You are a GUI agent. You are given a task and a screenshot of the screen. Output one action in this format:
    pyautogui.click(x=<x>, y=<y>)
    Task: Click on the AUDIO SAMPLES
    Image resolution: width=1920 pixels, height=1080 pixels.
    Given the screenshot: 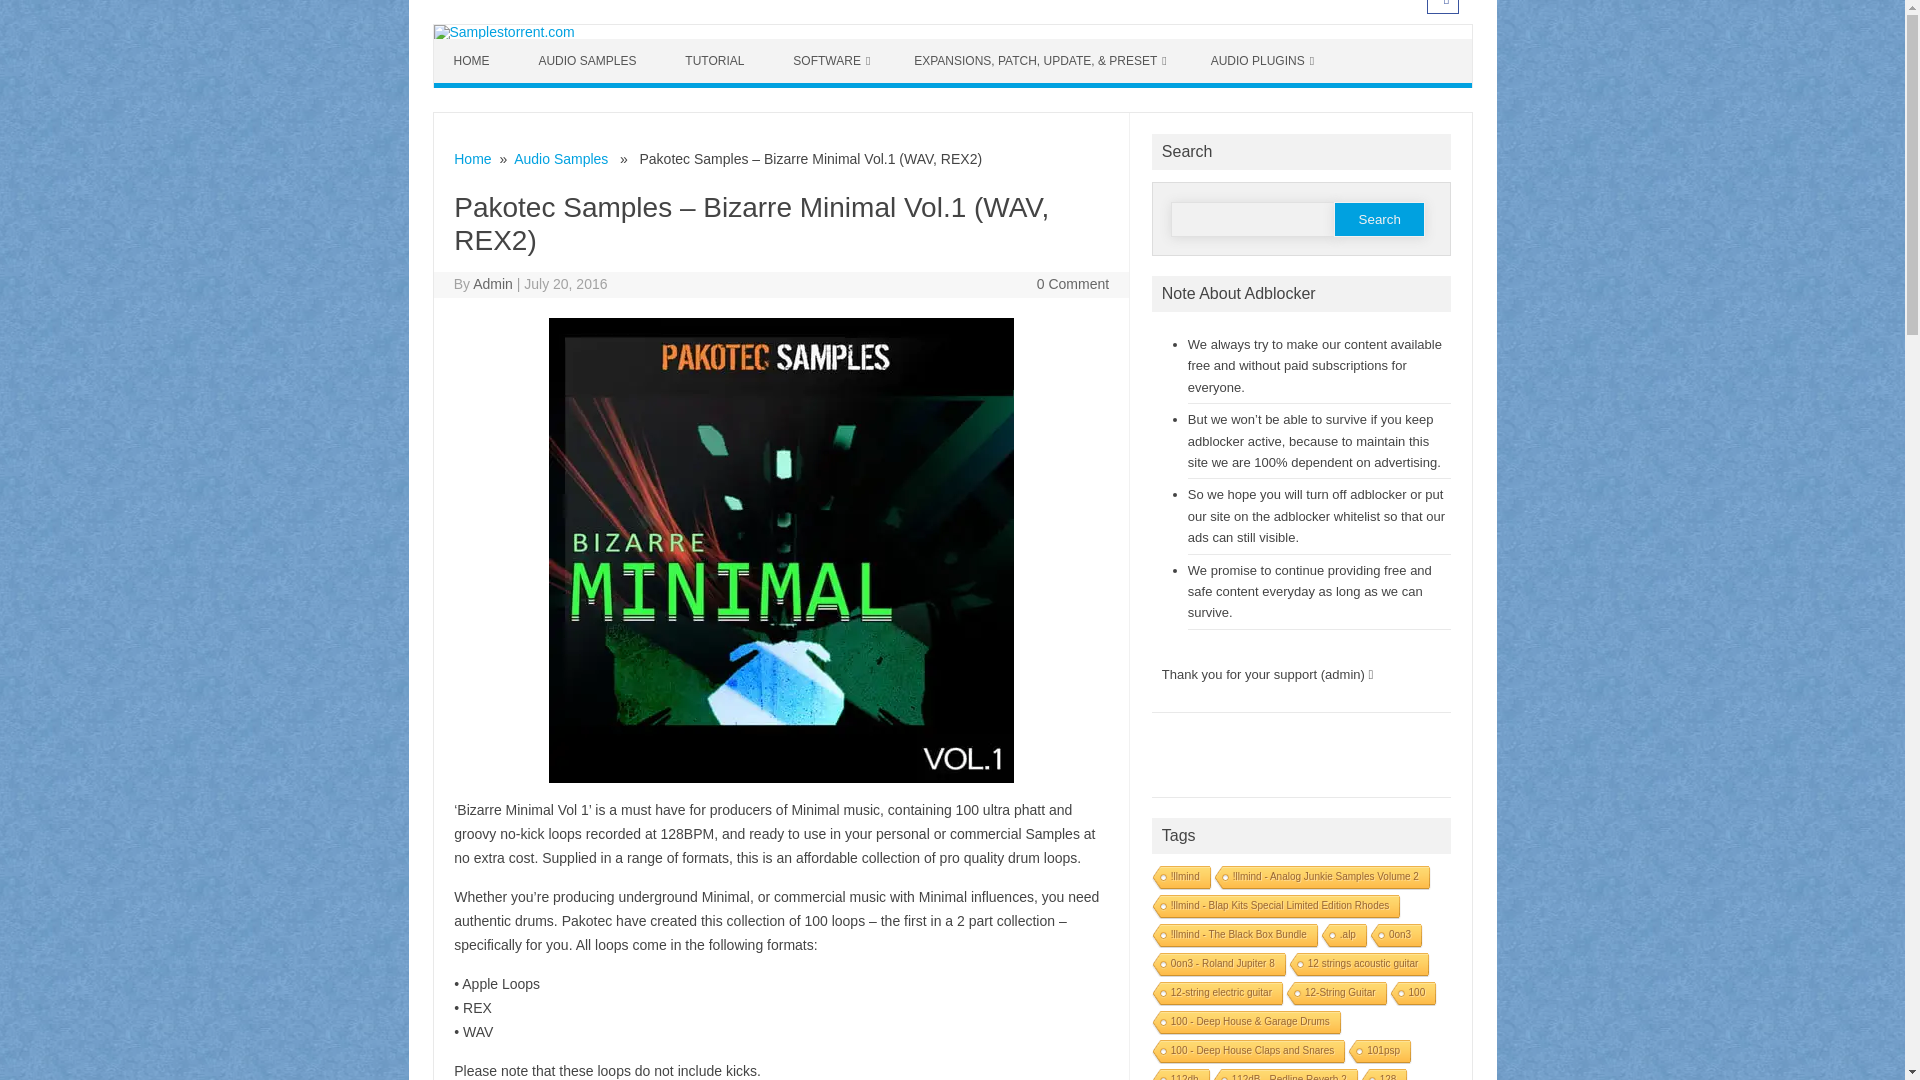 What is the action you would take?
    pyautogui.click(x=589, y=60)
    